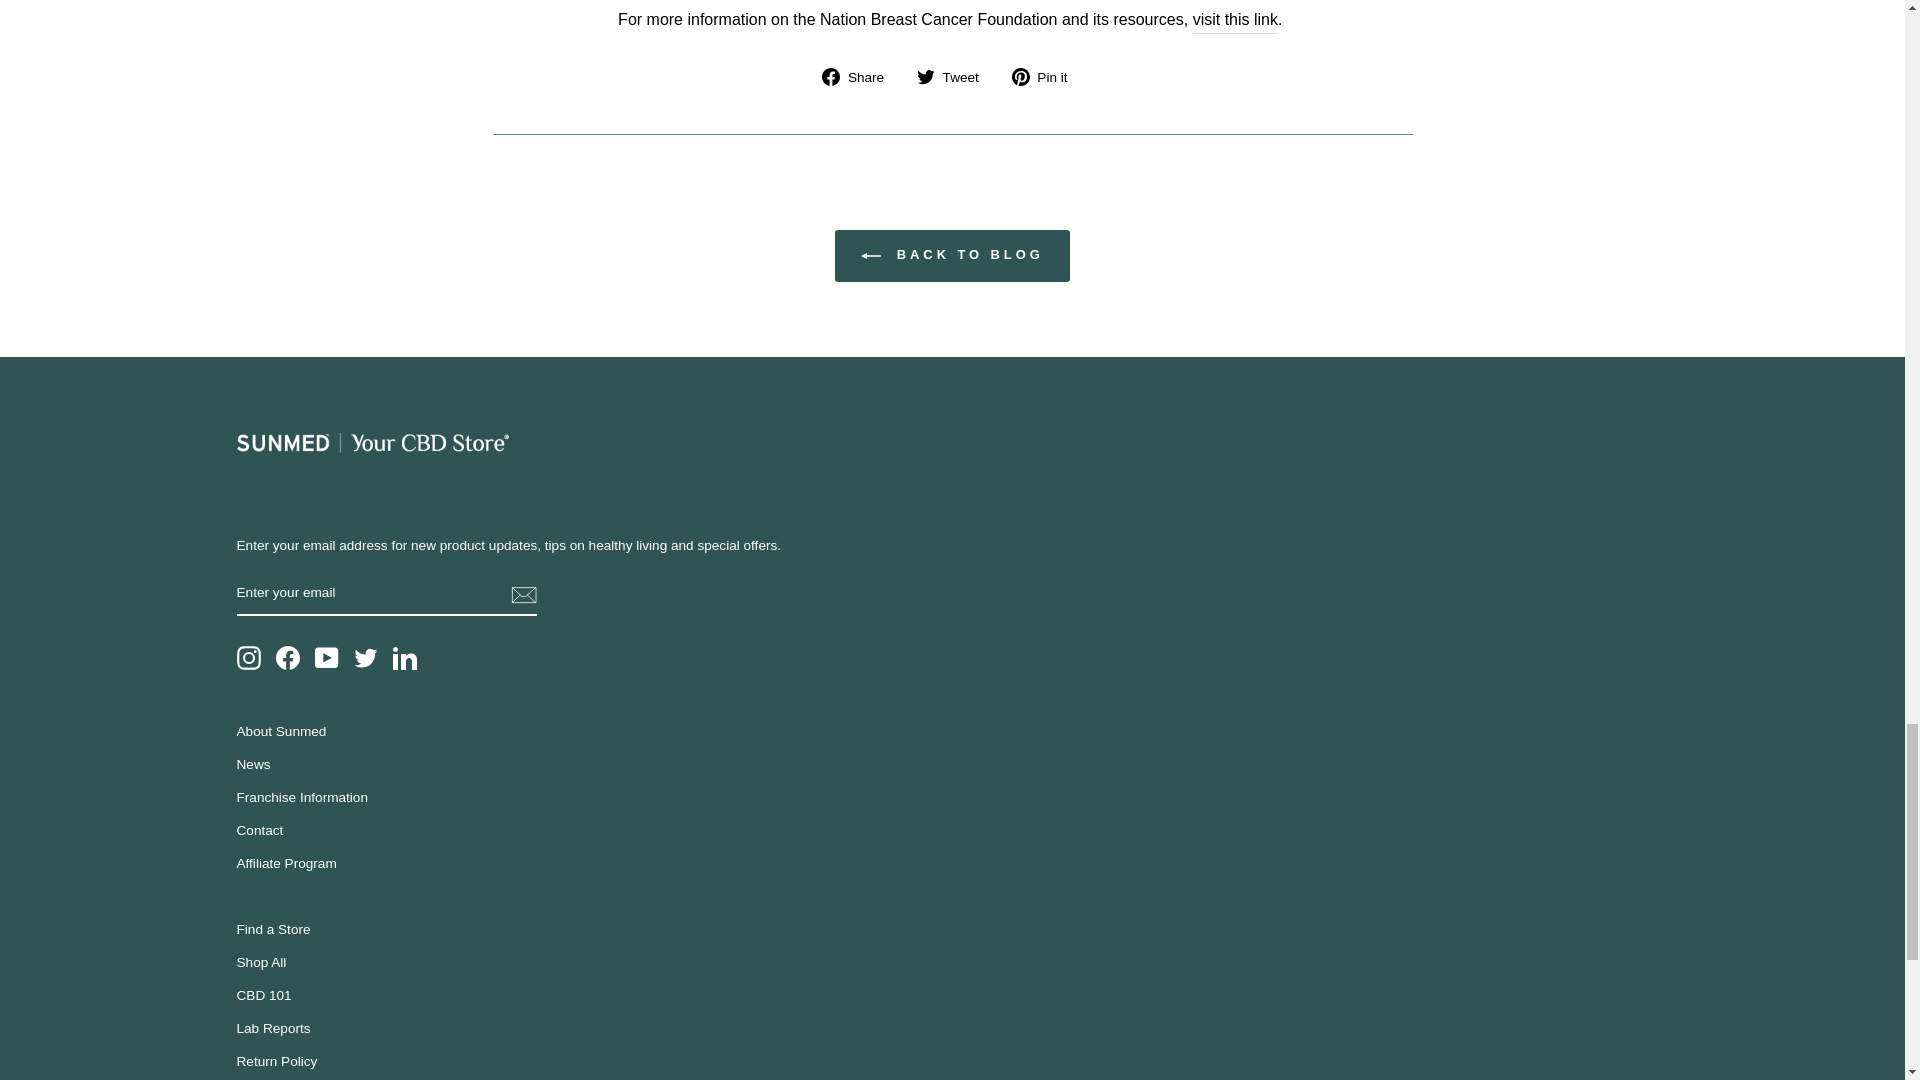  Describe the element at coordinates (860, 76) in the screenshot. I see `Share on Facebook` at that location.